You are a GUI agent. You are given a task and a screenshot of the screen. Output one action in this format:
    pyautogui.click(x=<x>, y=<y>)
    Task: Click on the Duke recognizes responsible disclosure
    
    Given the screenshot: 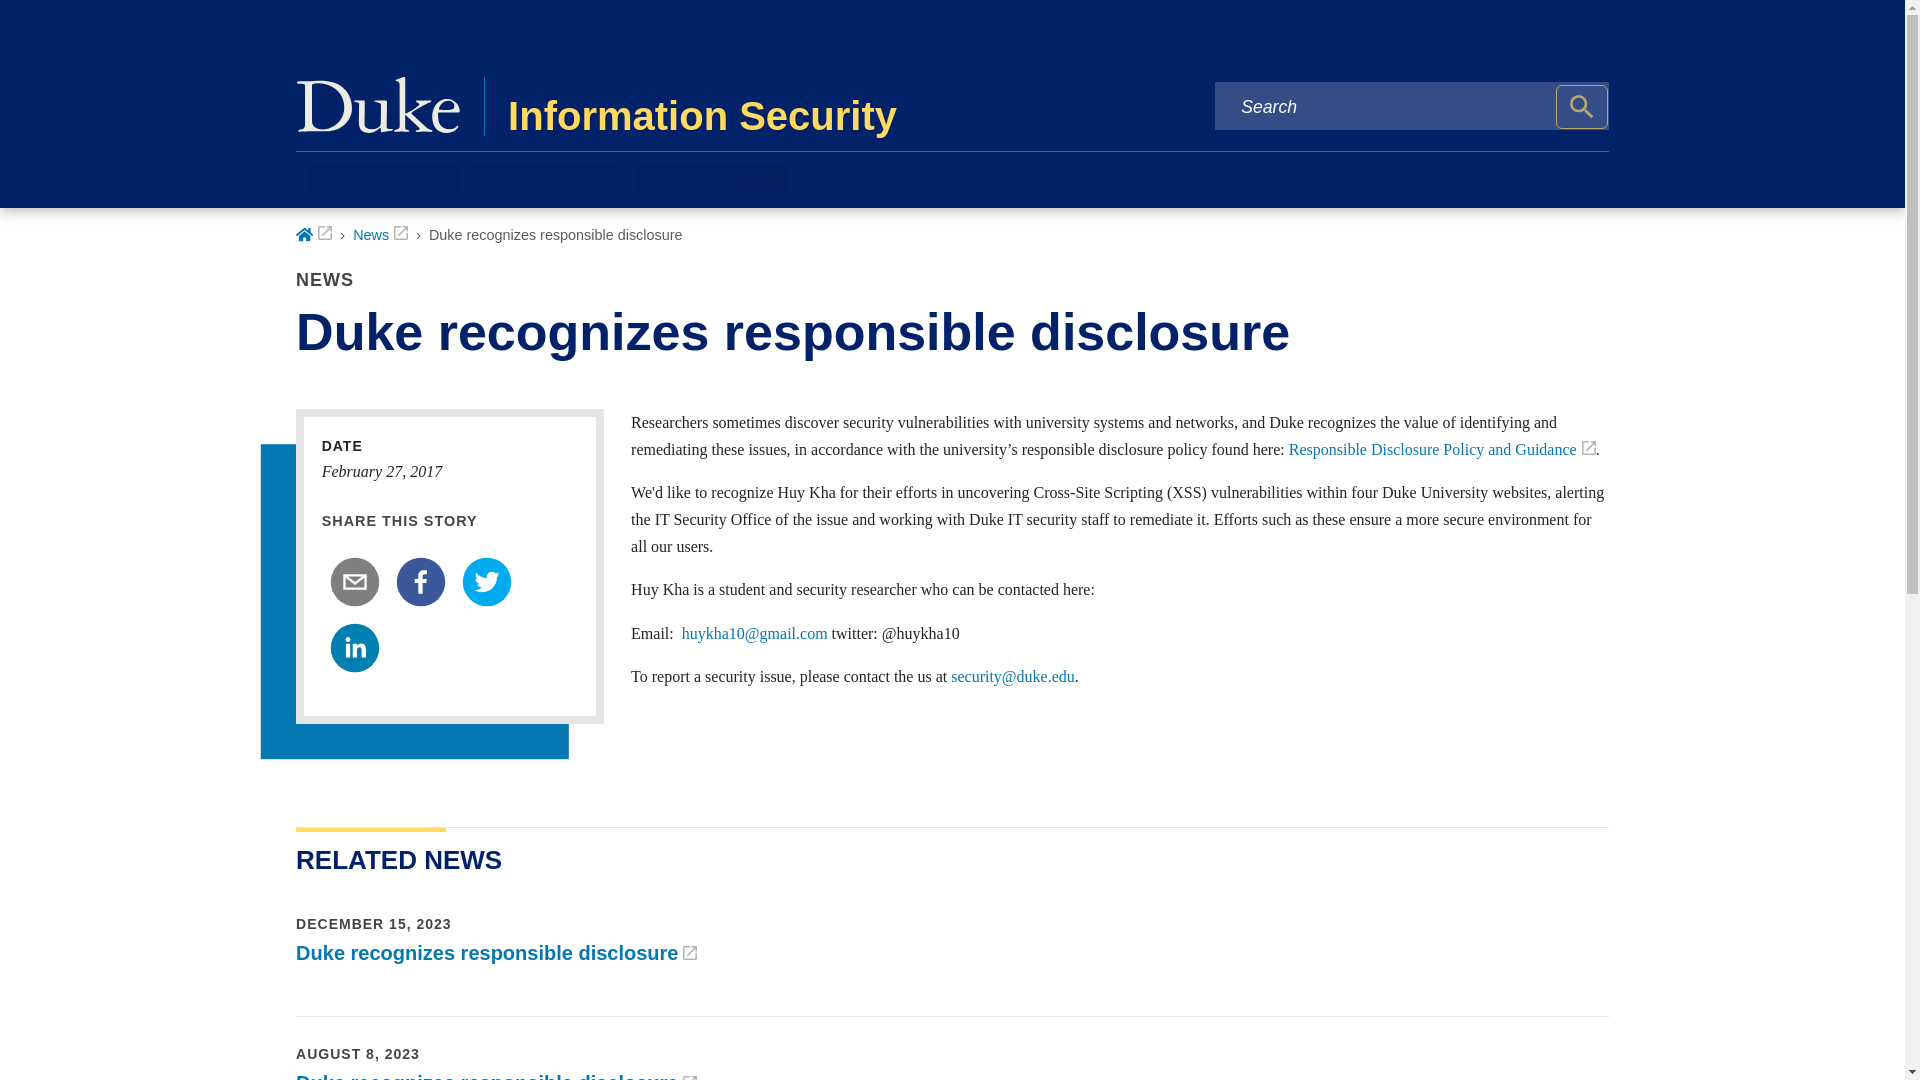 What is the action you would take?
    pyautogui.click(x=496, y=952)
    